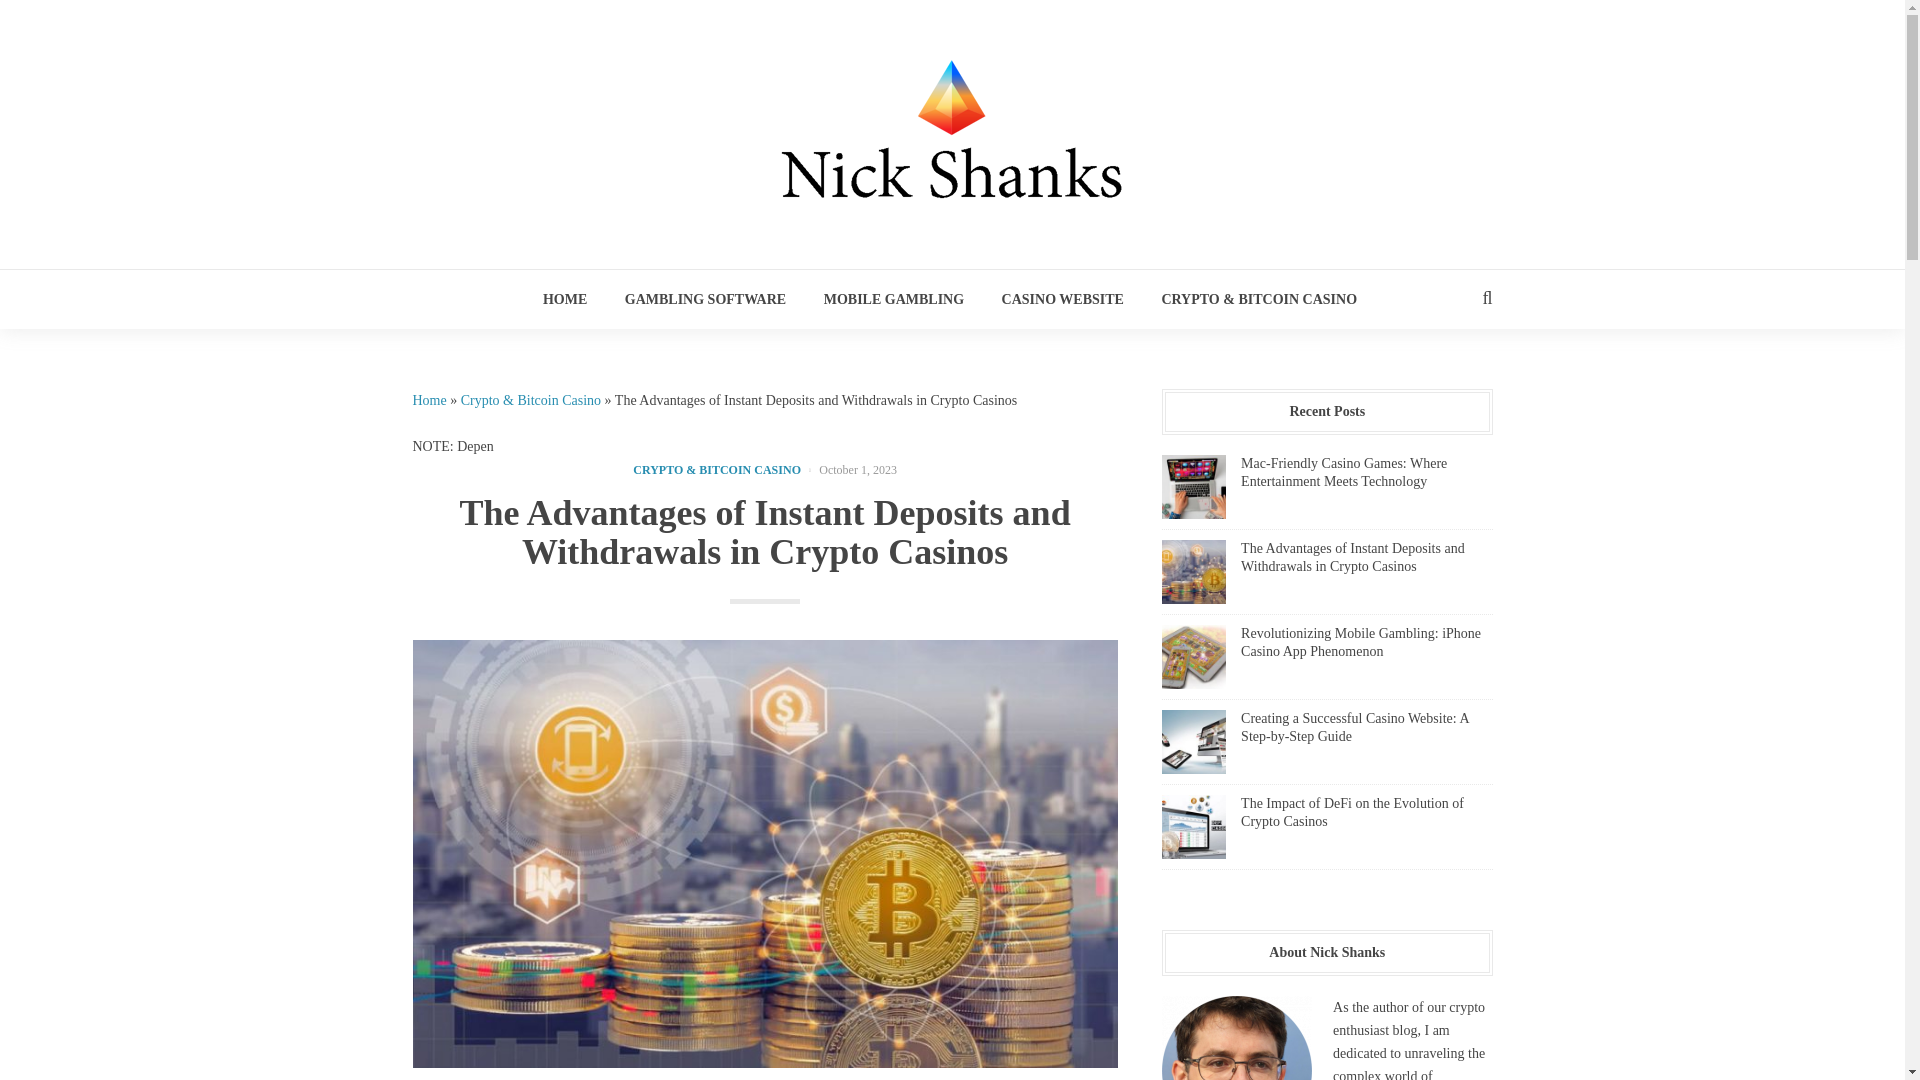 Image resolution: width=1920 pixels, height=1080 pixels. What do you see at coordinates (1352, 812) in the screenshot?
I see `The Impact of DeFi on the Evolution of Crypto Casinos` at bounding box center [1352, 812].